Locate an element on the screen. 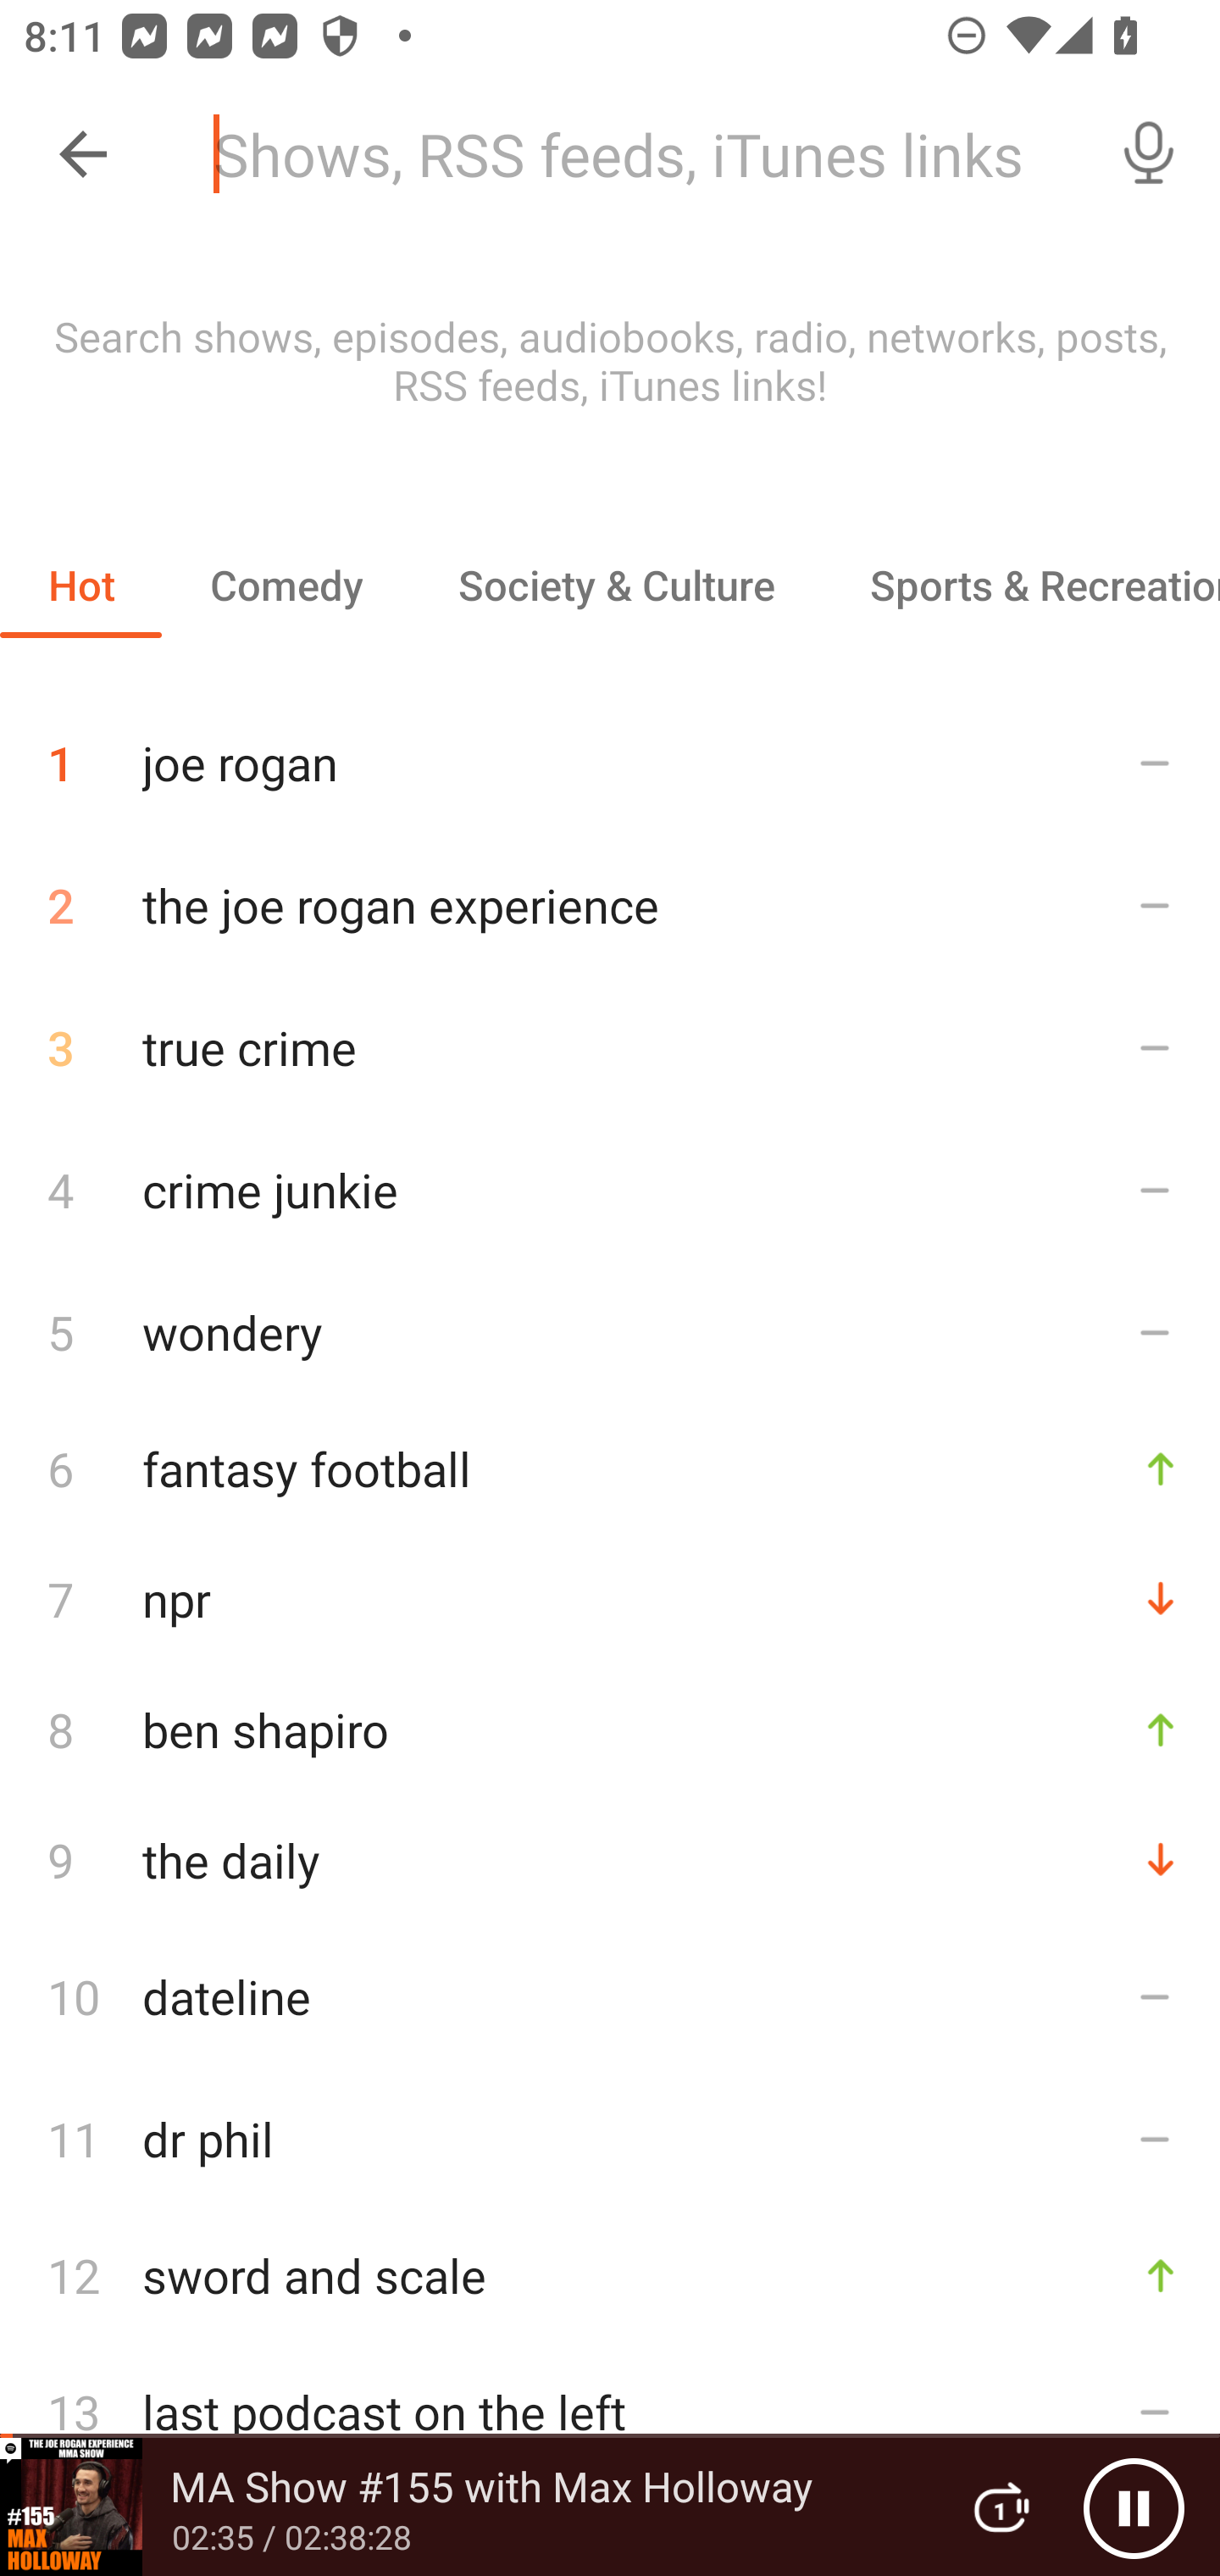 The height and width of the screenshot is (2576, 1220). 1 joe rogan is located at coordinates (610, 751).